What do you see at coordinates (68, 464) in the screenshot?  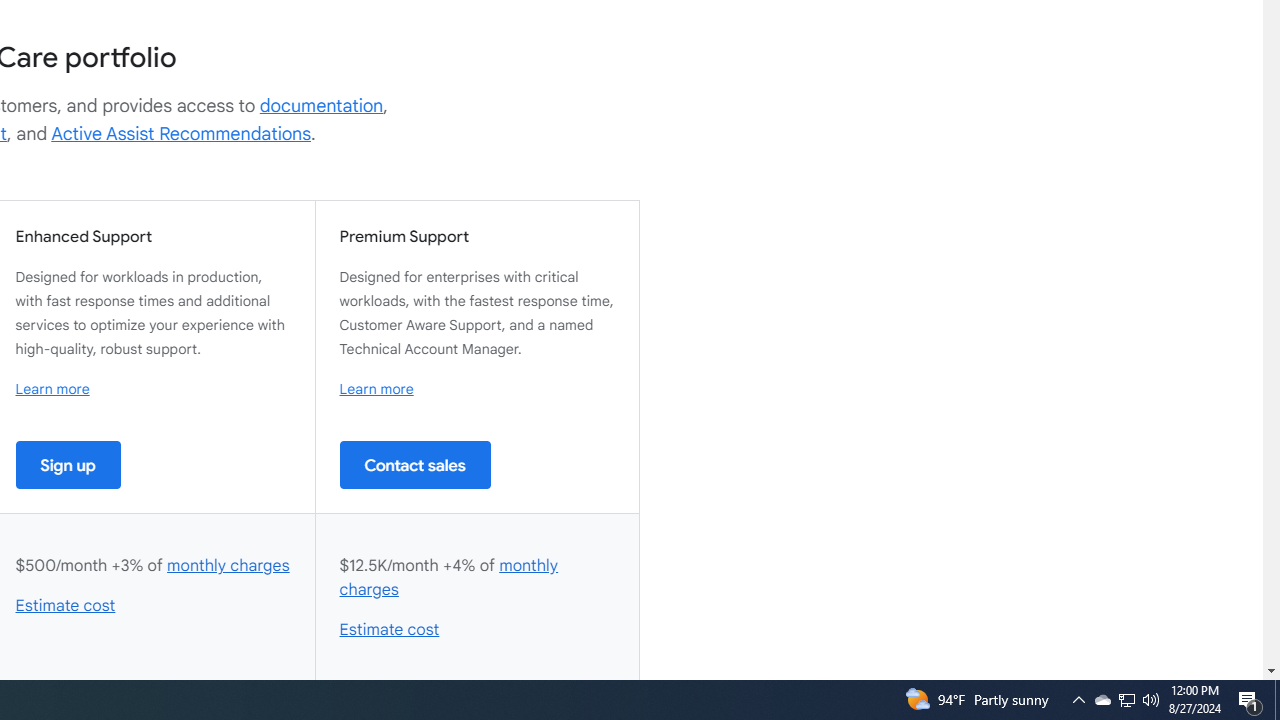 I see `Sign up` at bounding box center [68, 464].